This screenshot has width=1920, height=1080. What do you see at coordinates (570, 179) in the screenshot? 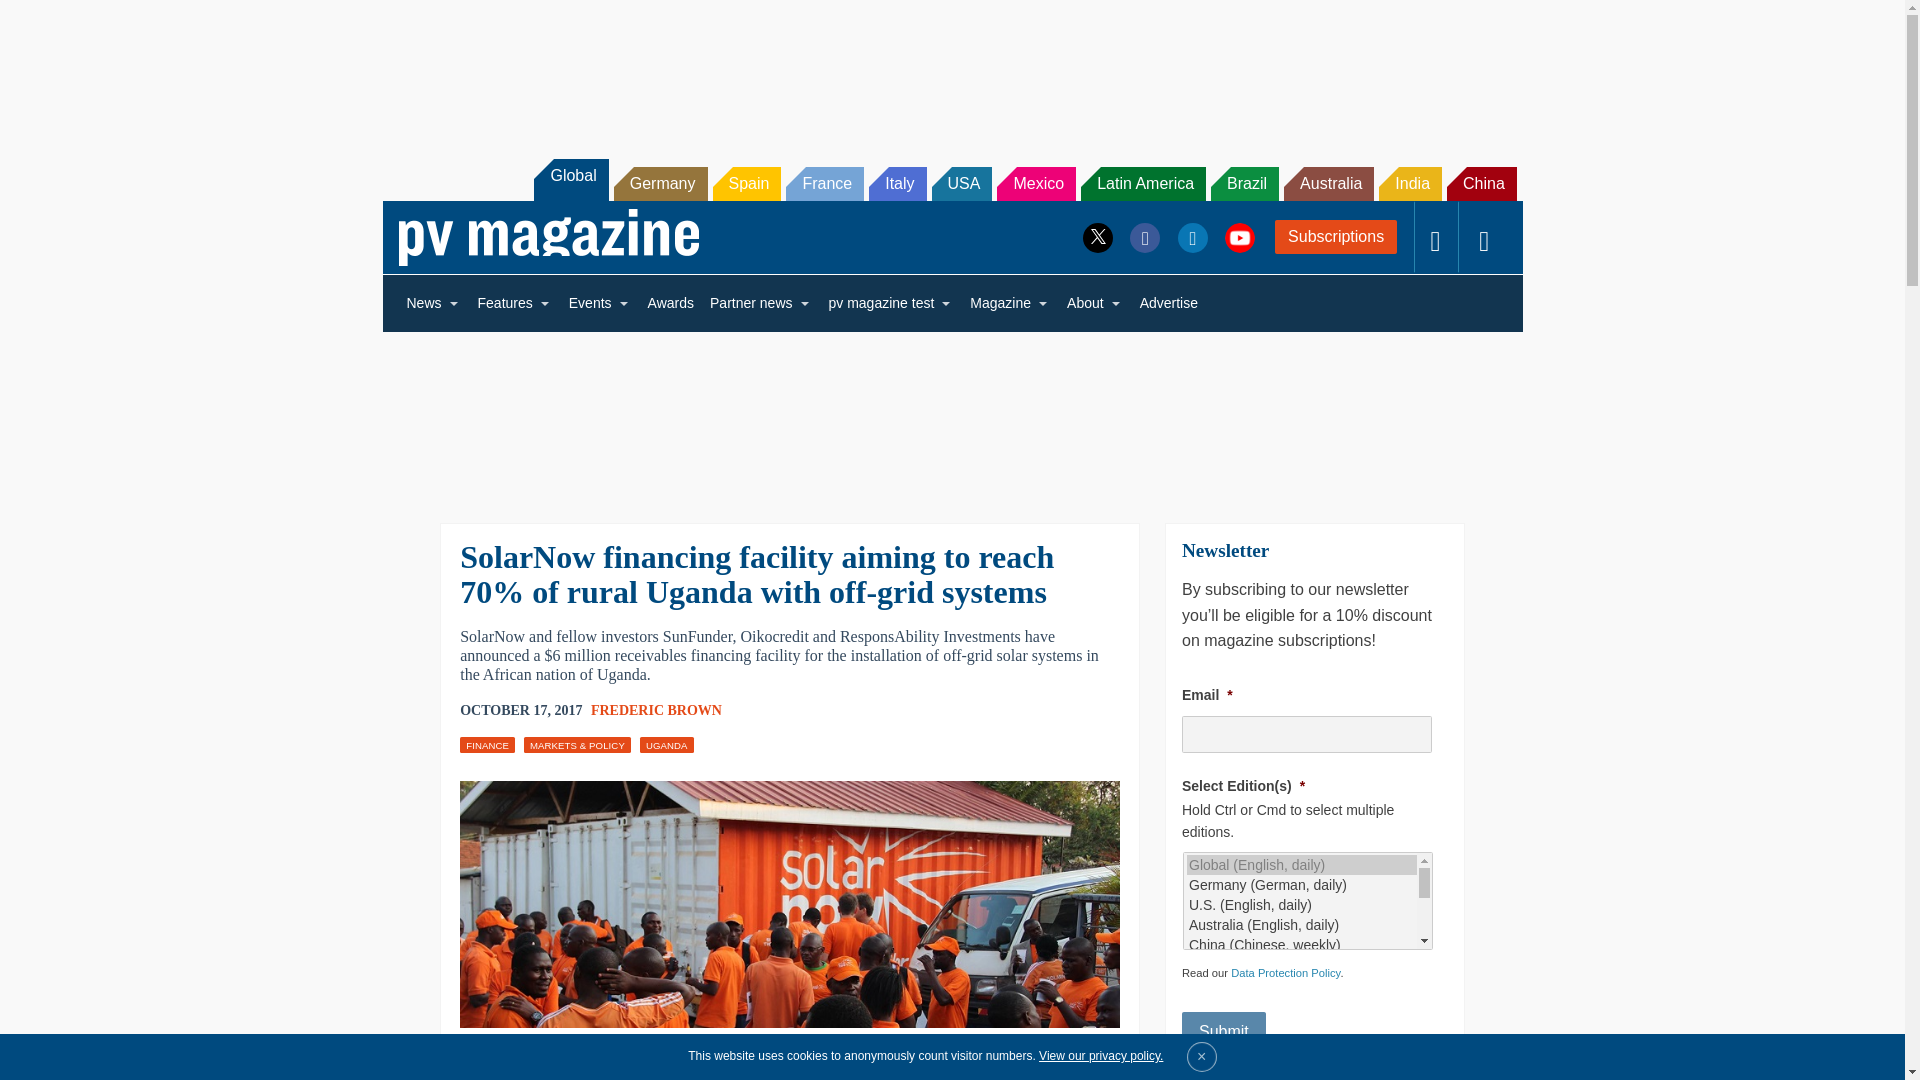
I see `Global` at bounding box center [570, 179].